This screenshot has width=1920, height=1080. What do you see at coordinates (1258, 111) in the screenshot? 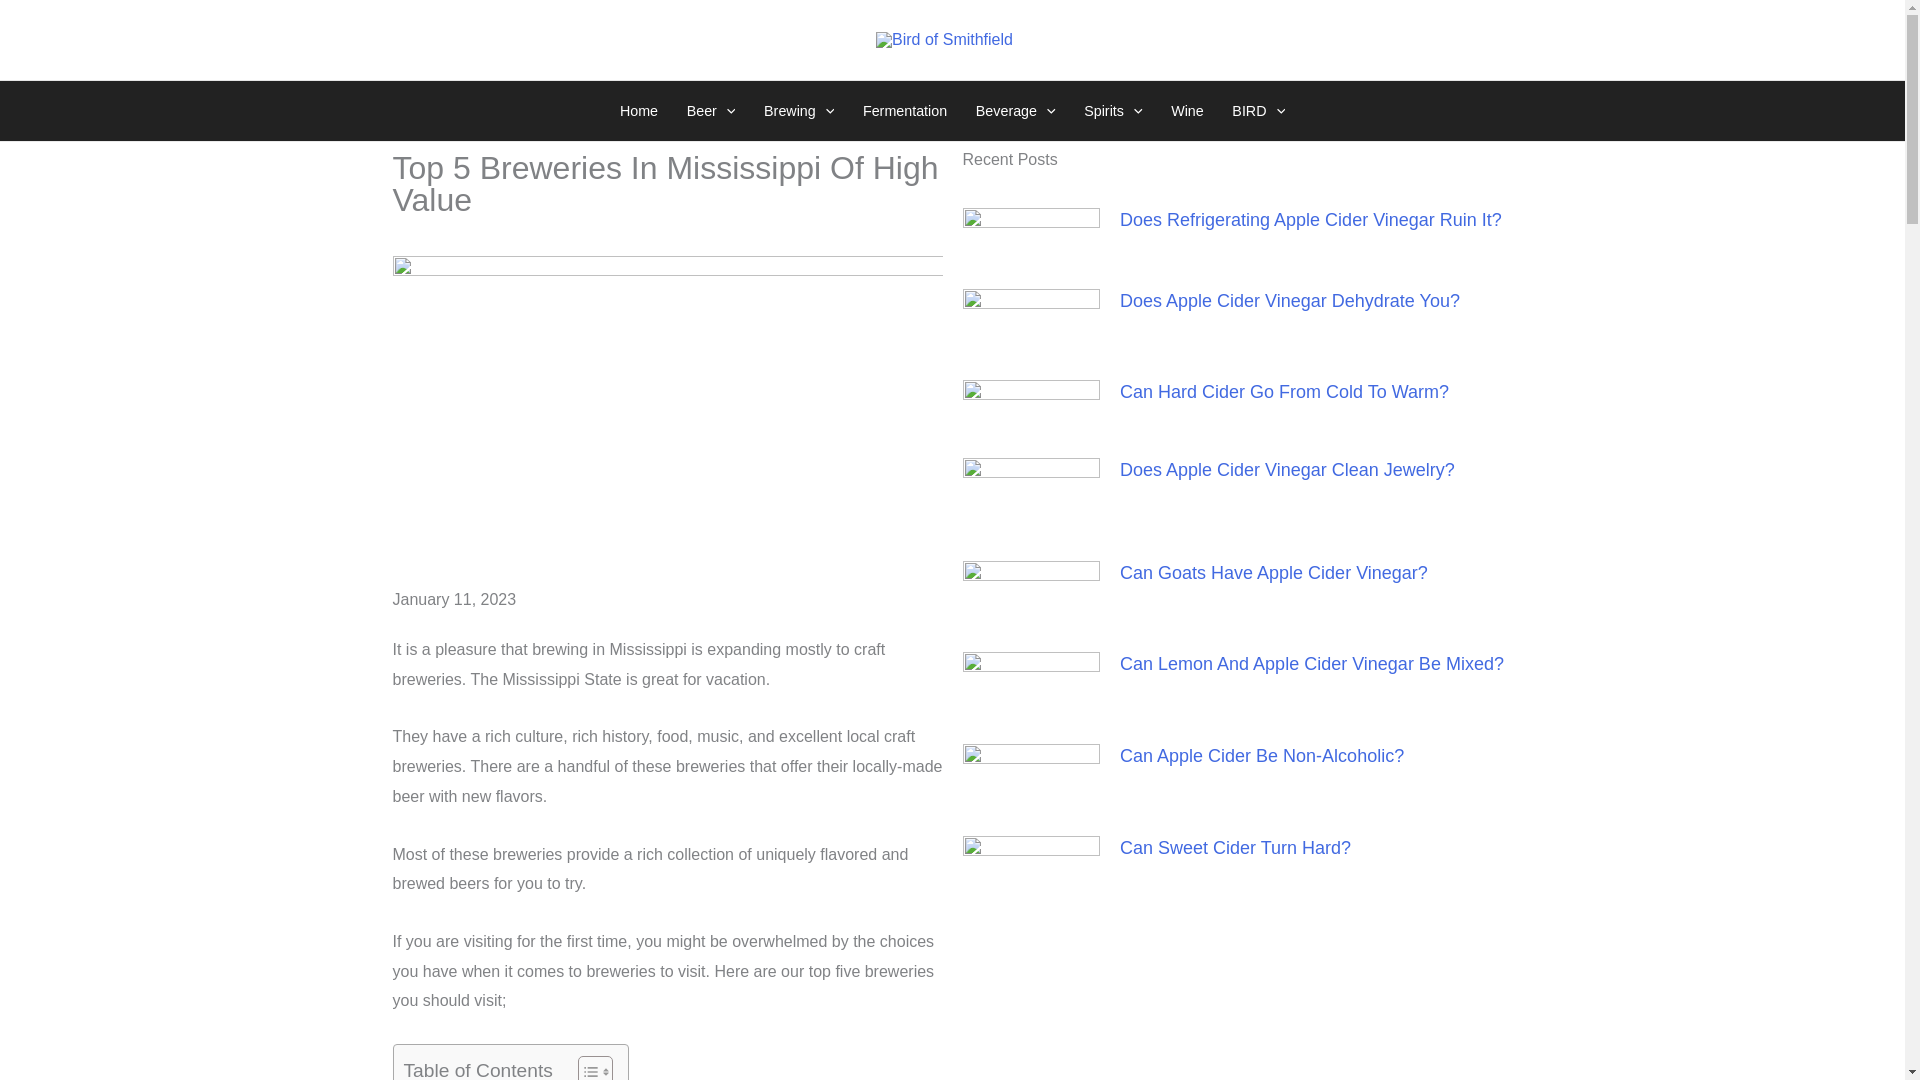
I see `BIRD` at bounding box center [1258, 111].